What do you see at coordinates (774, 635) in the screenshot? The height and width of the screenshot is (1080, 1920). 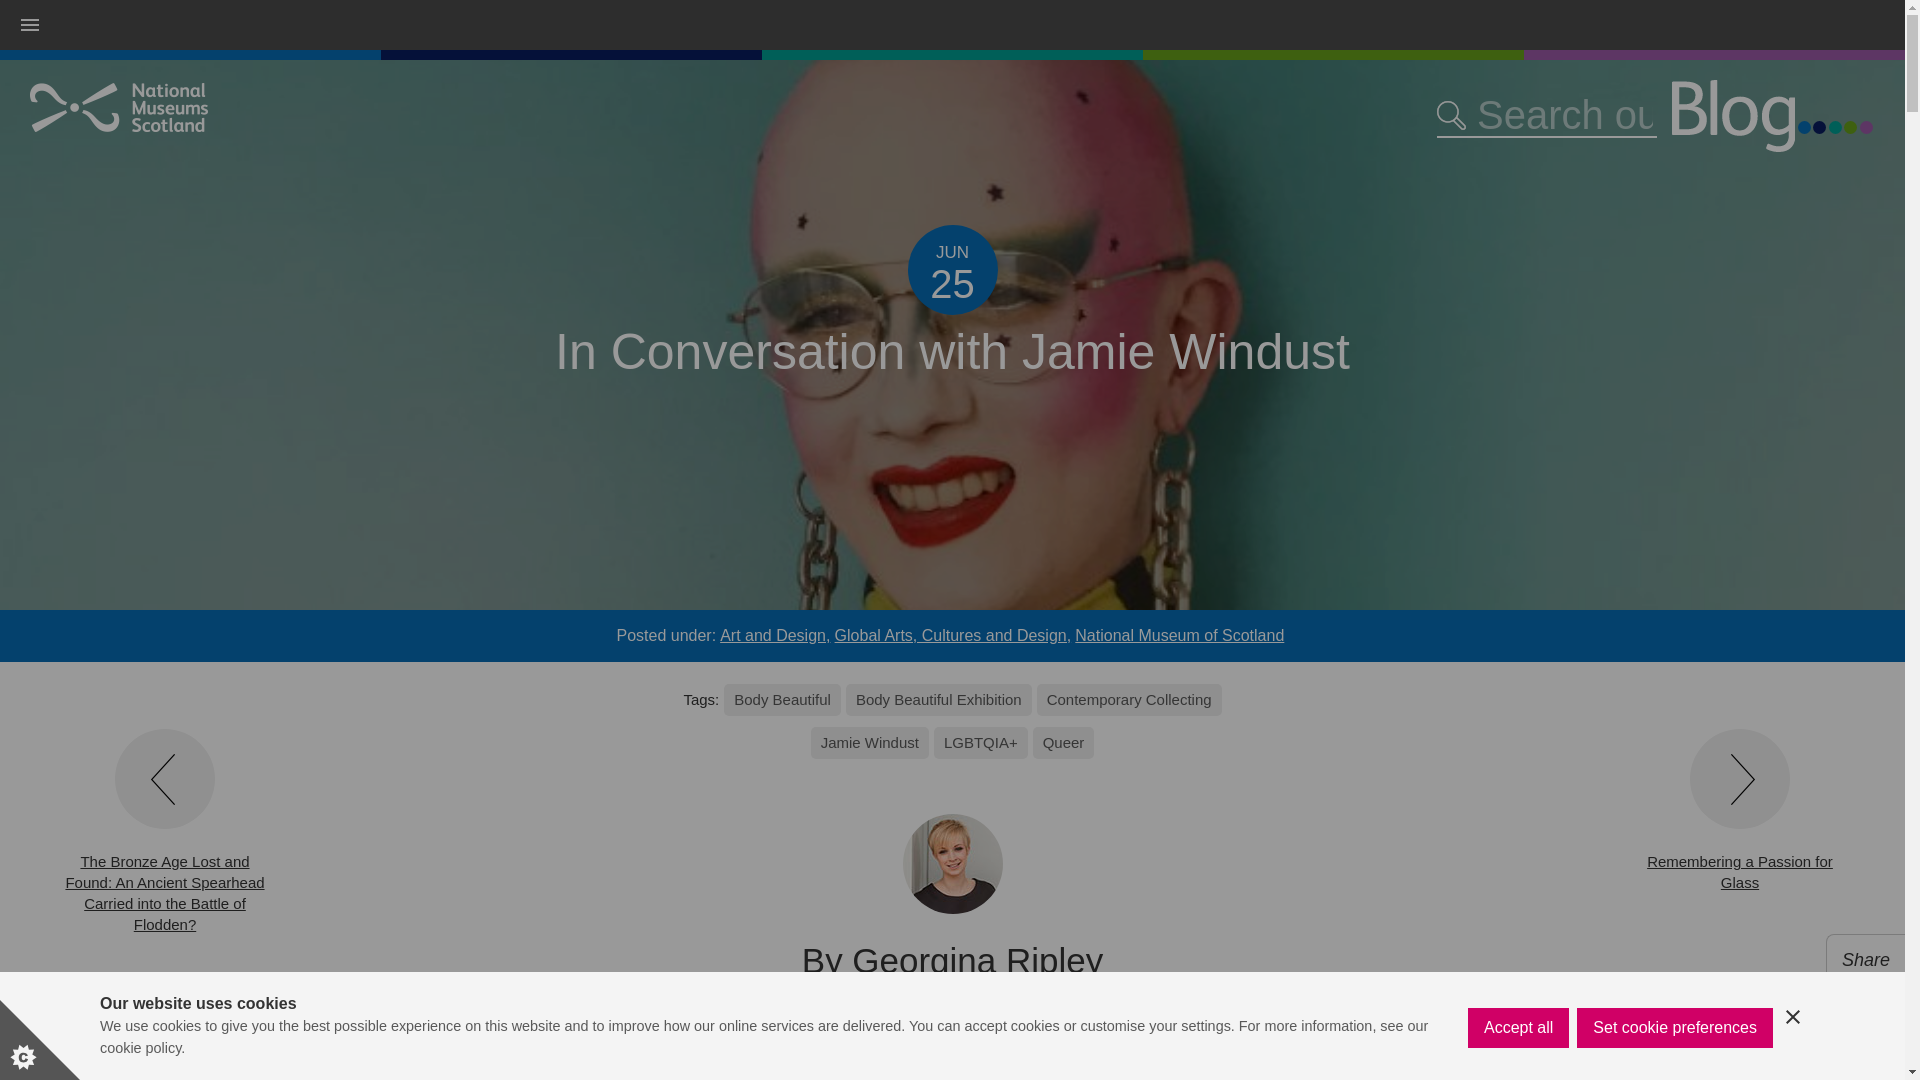 I see `View all posts in Art and Design` at bounding box center [774, 635].